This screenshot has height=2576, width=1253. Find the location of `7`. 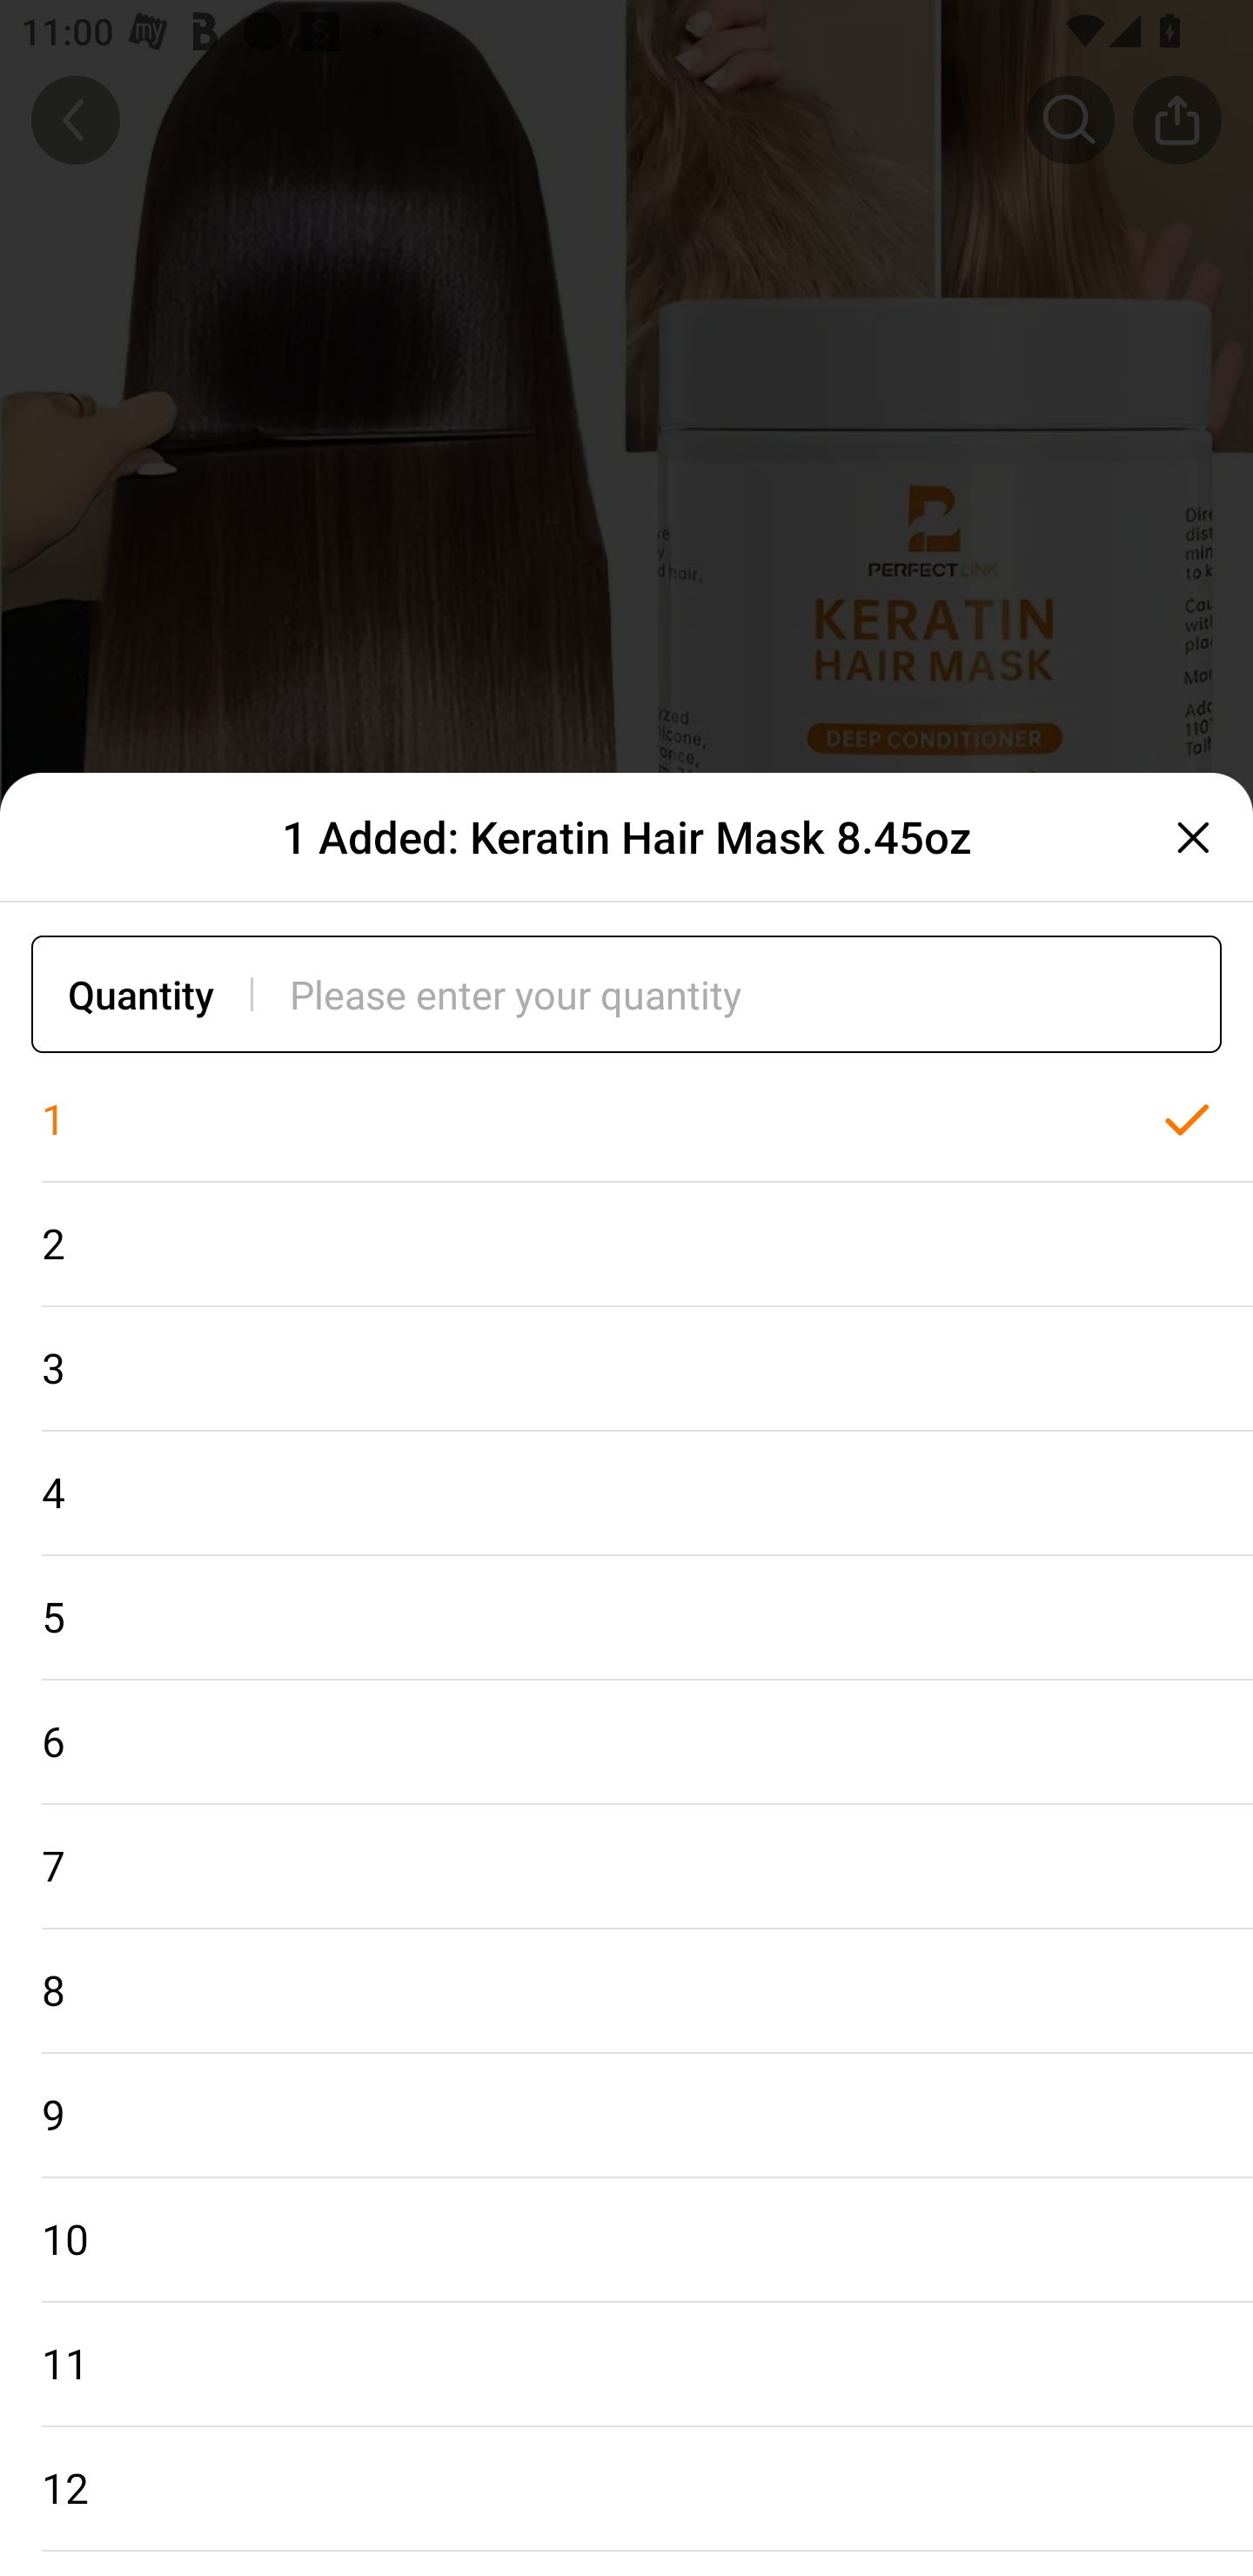

7 is located at coordinates (626, 1868).